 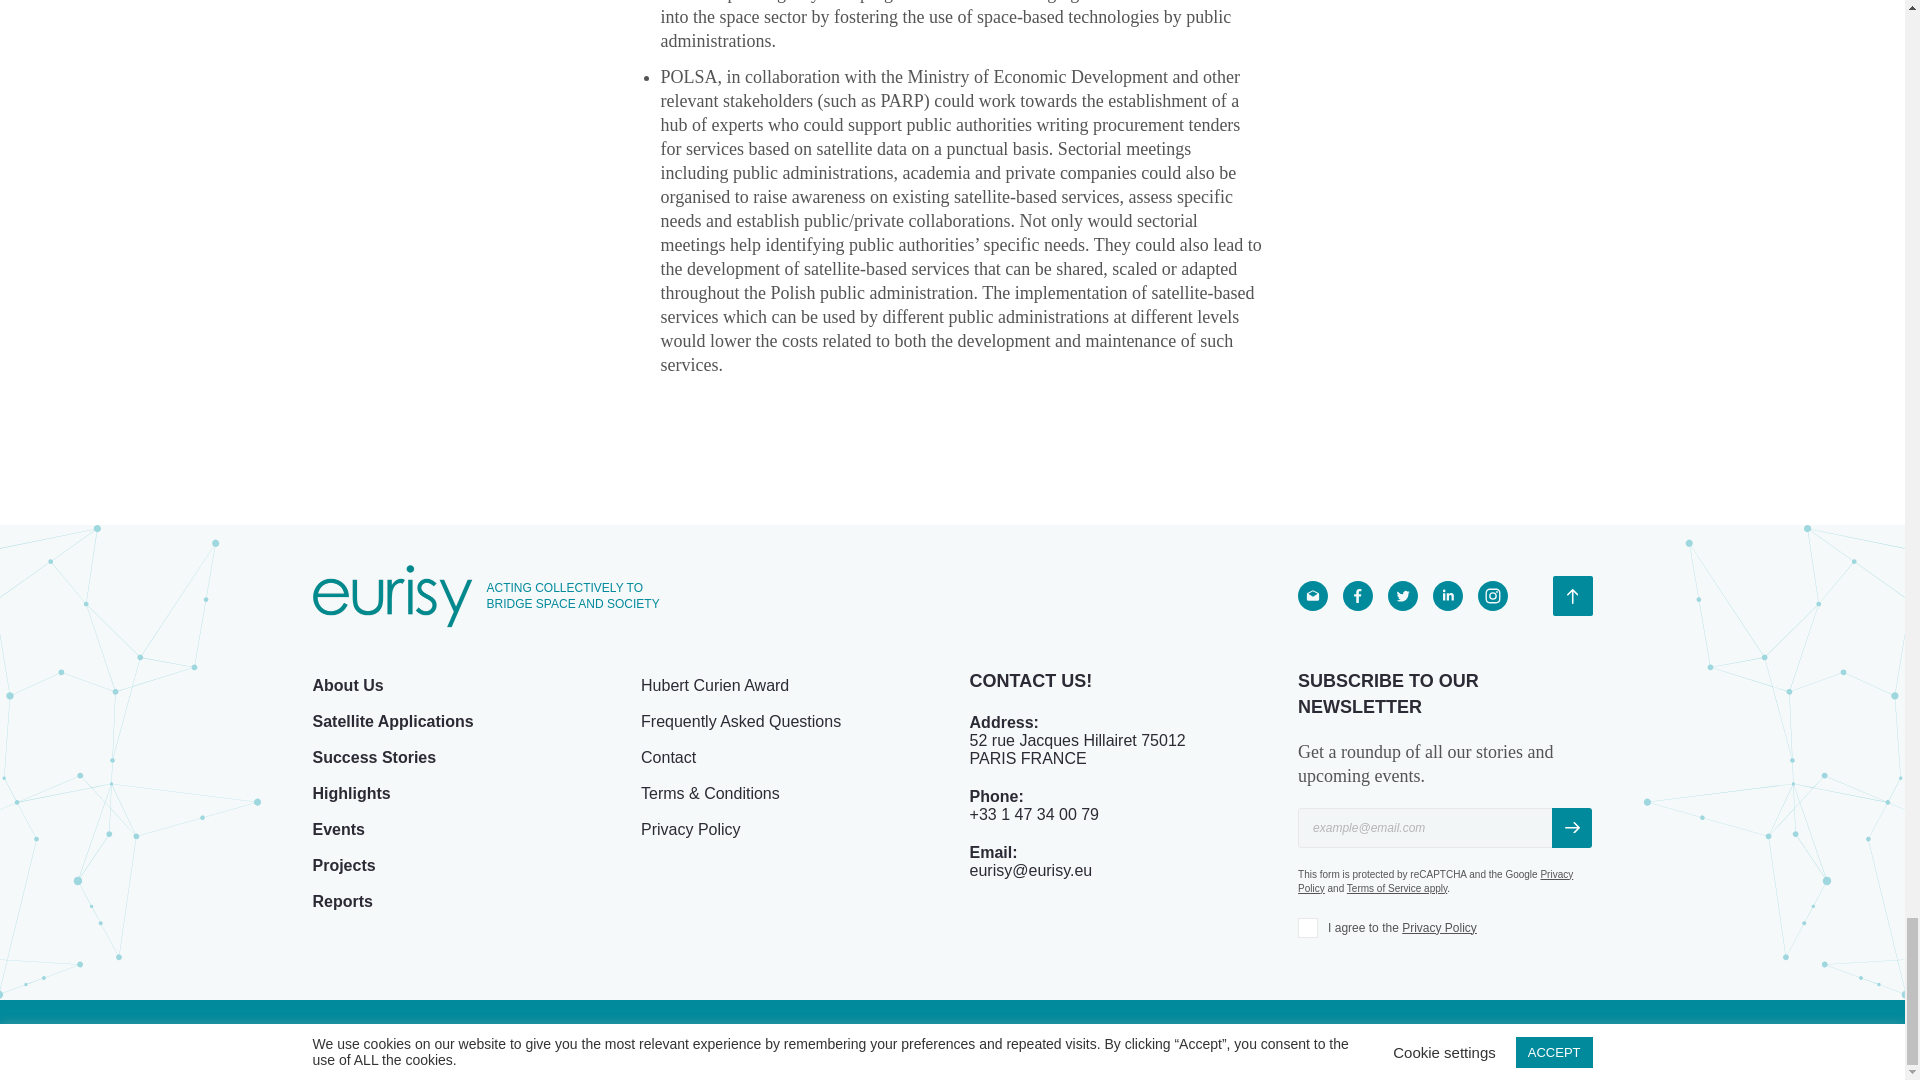 I want to click on Terms of Service apply, so click(x=1397, y=888).